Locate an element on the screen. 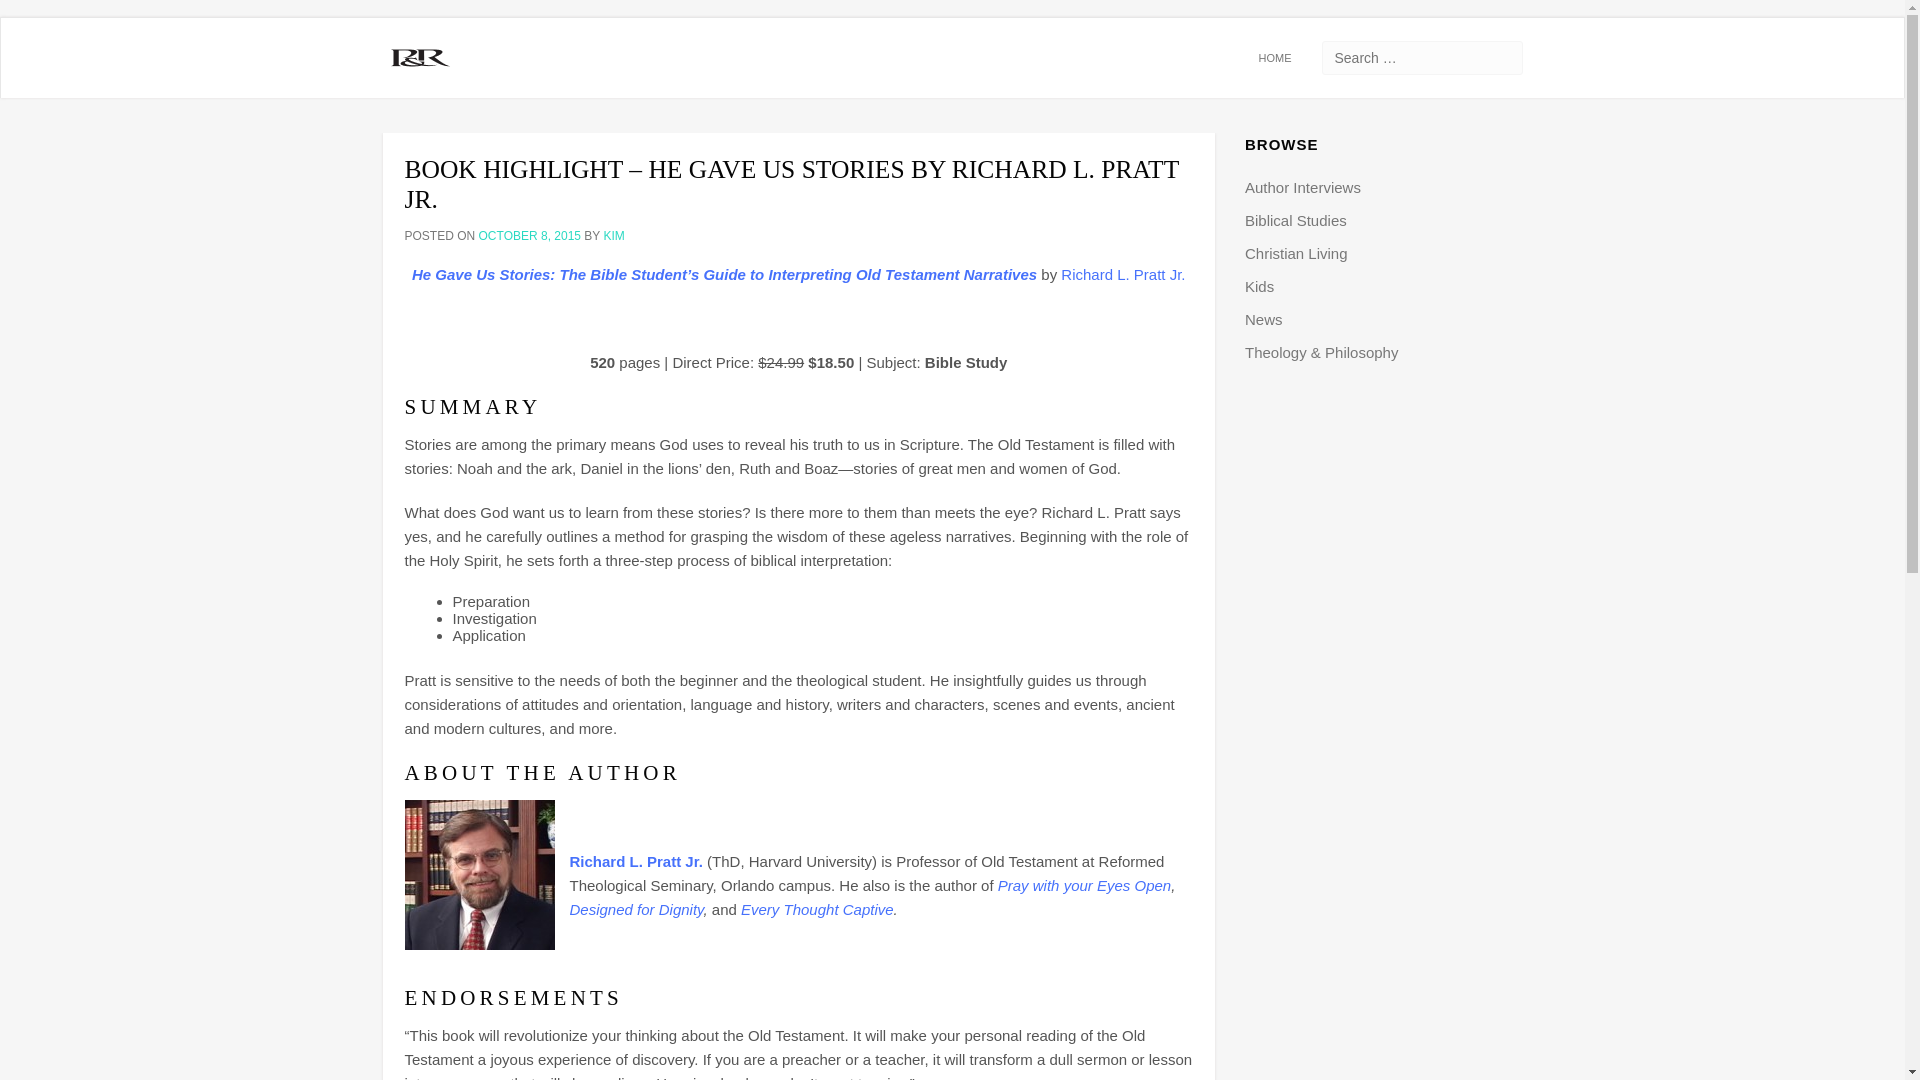  Biblical Studies is located at coordinates (1296, 220).